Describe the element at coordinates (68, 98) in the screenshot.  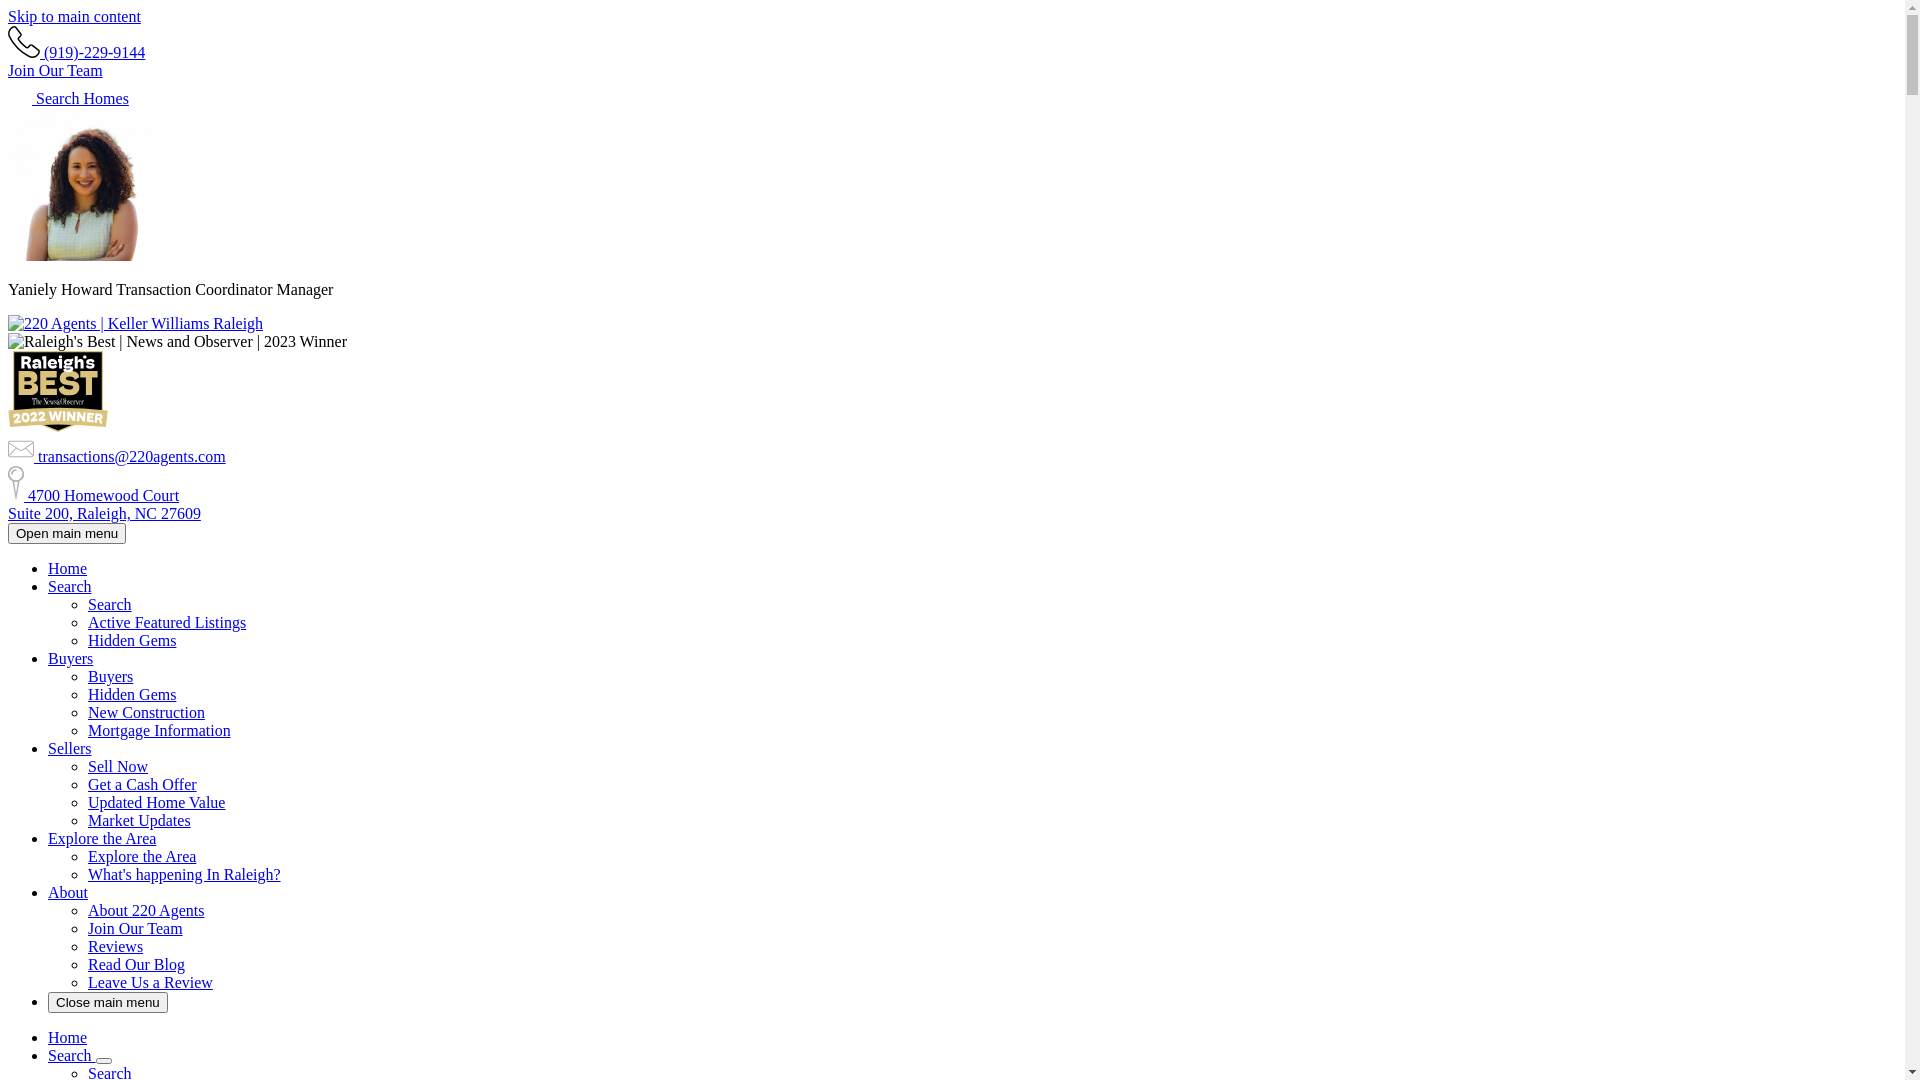
I see `Search Homes` at that location.